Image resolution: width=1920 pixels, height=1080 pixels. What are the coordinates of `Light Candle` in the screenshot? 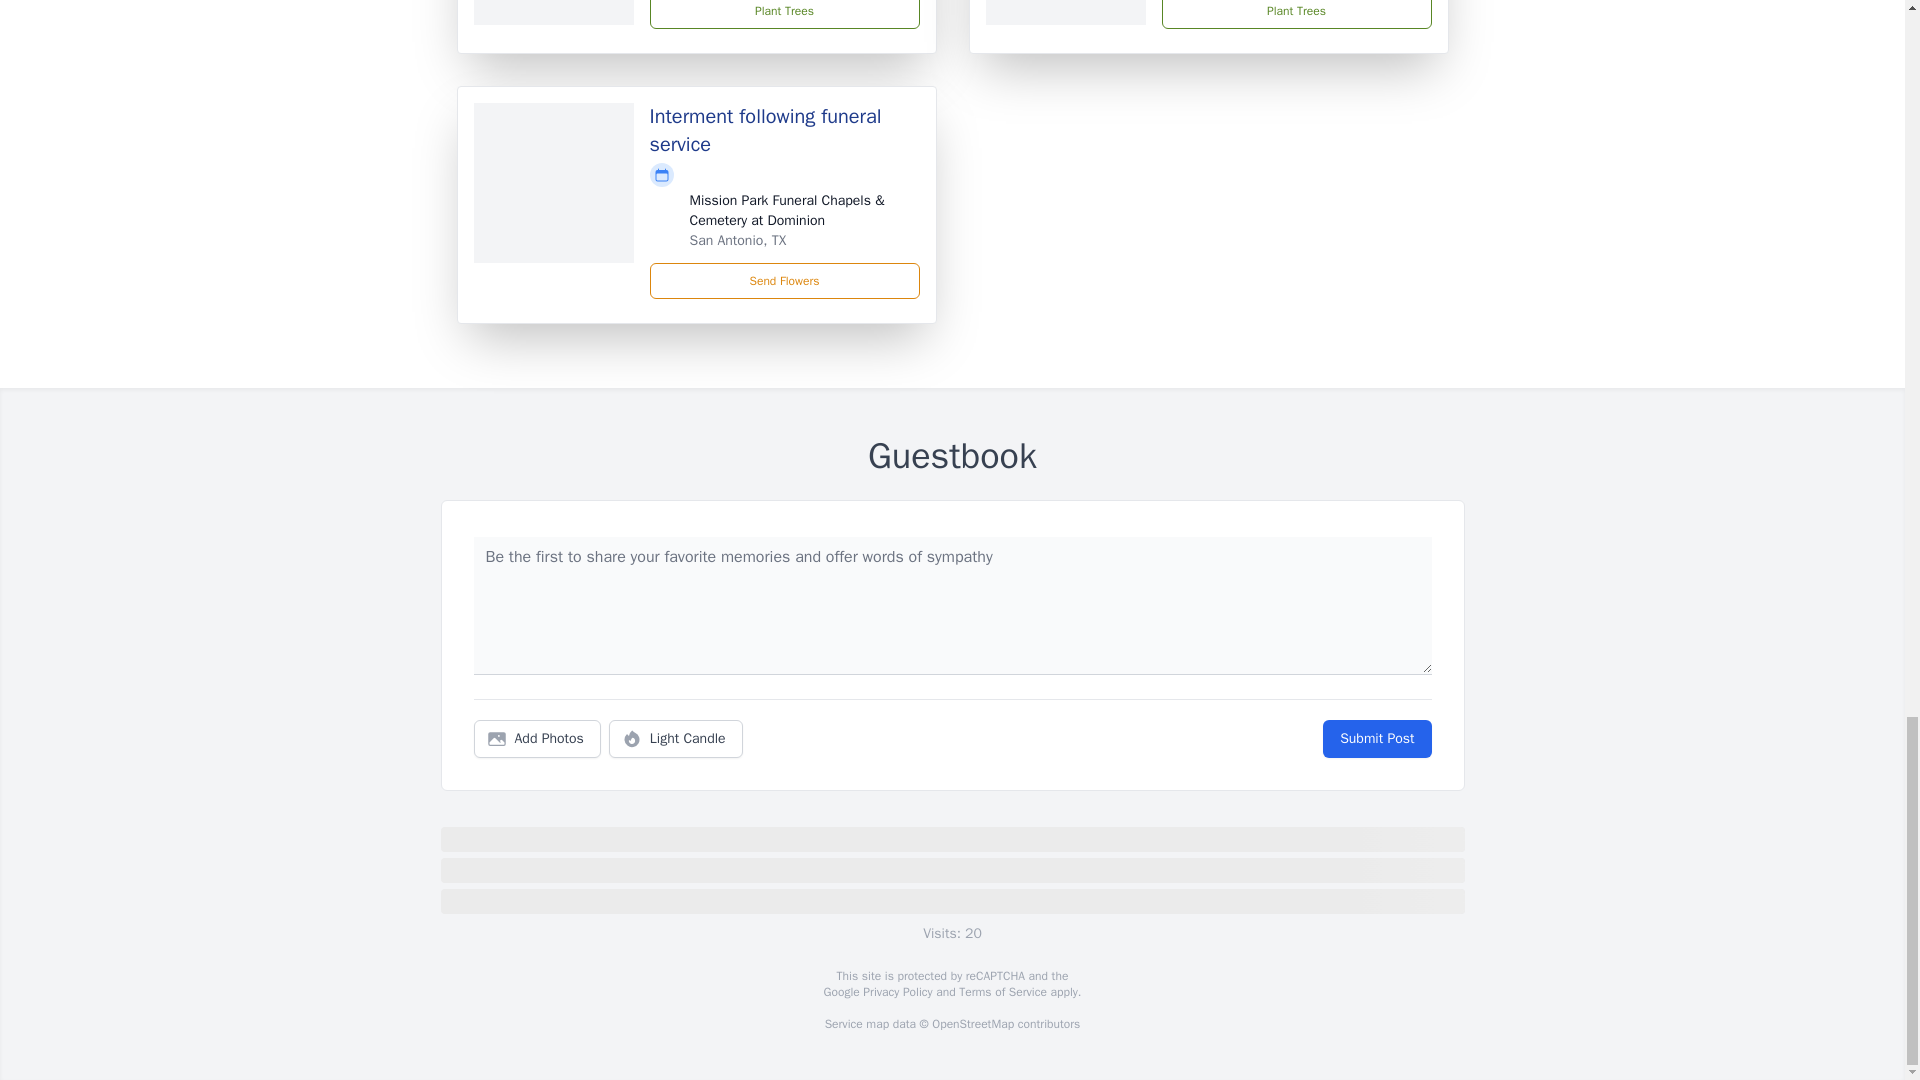 It's located at (676, 739).